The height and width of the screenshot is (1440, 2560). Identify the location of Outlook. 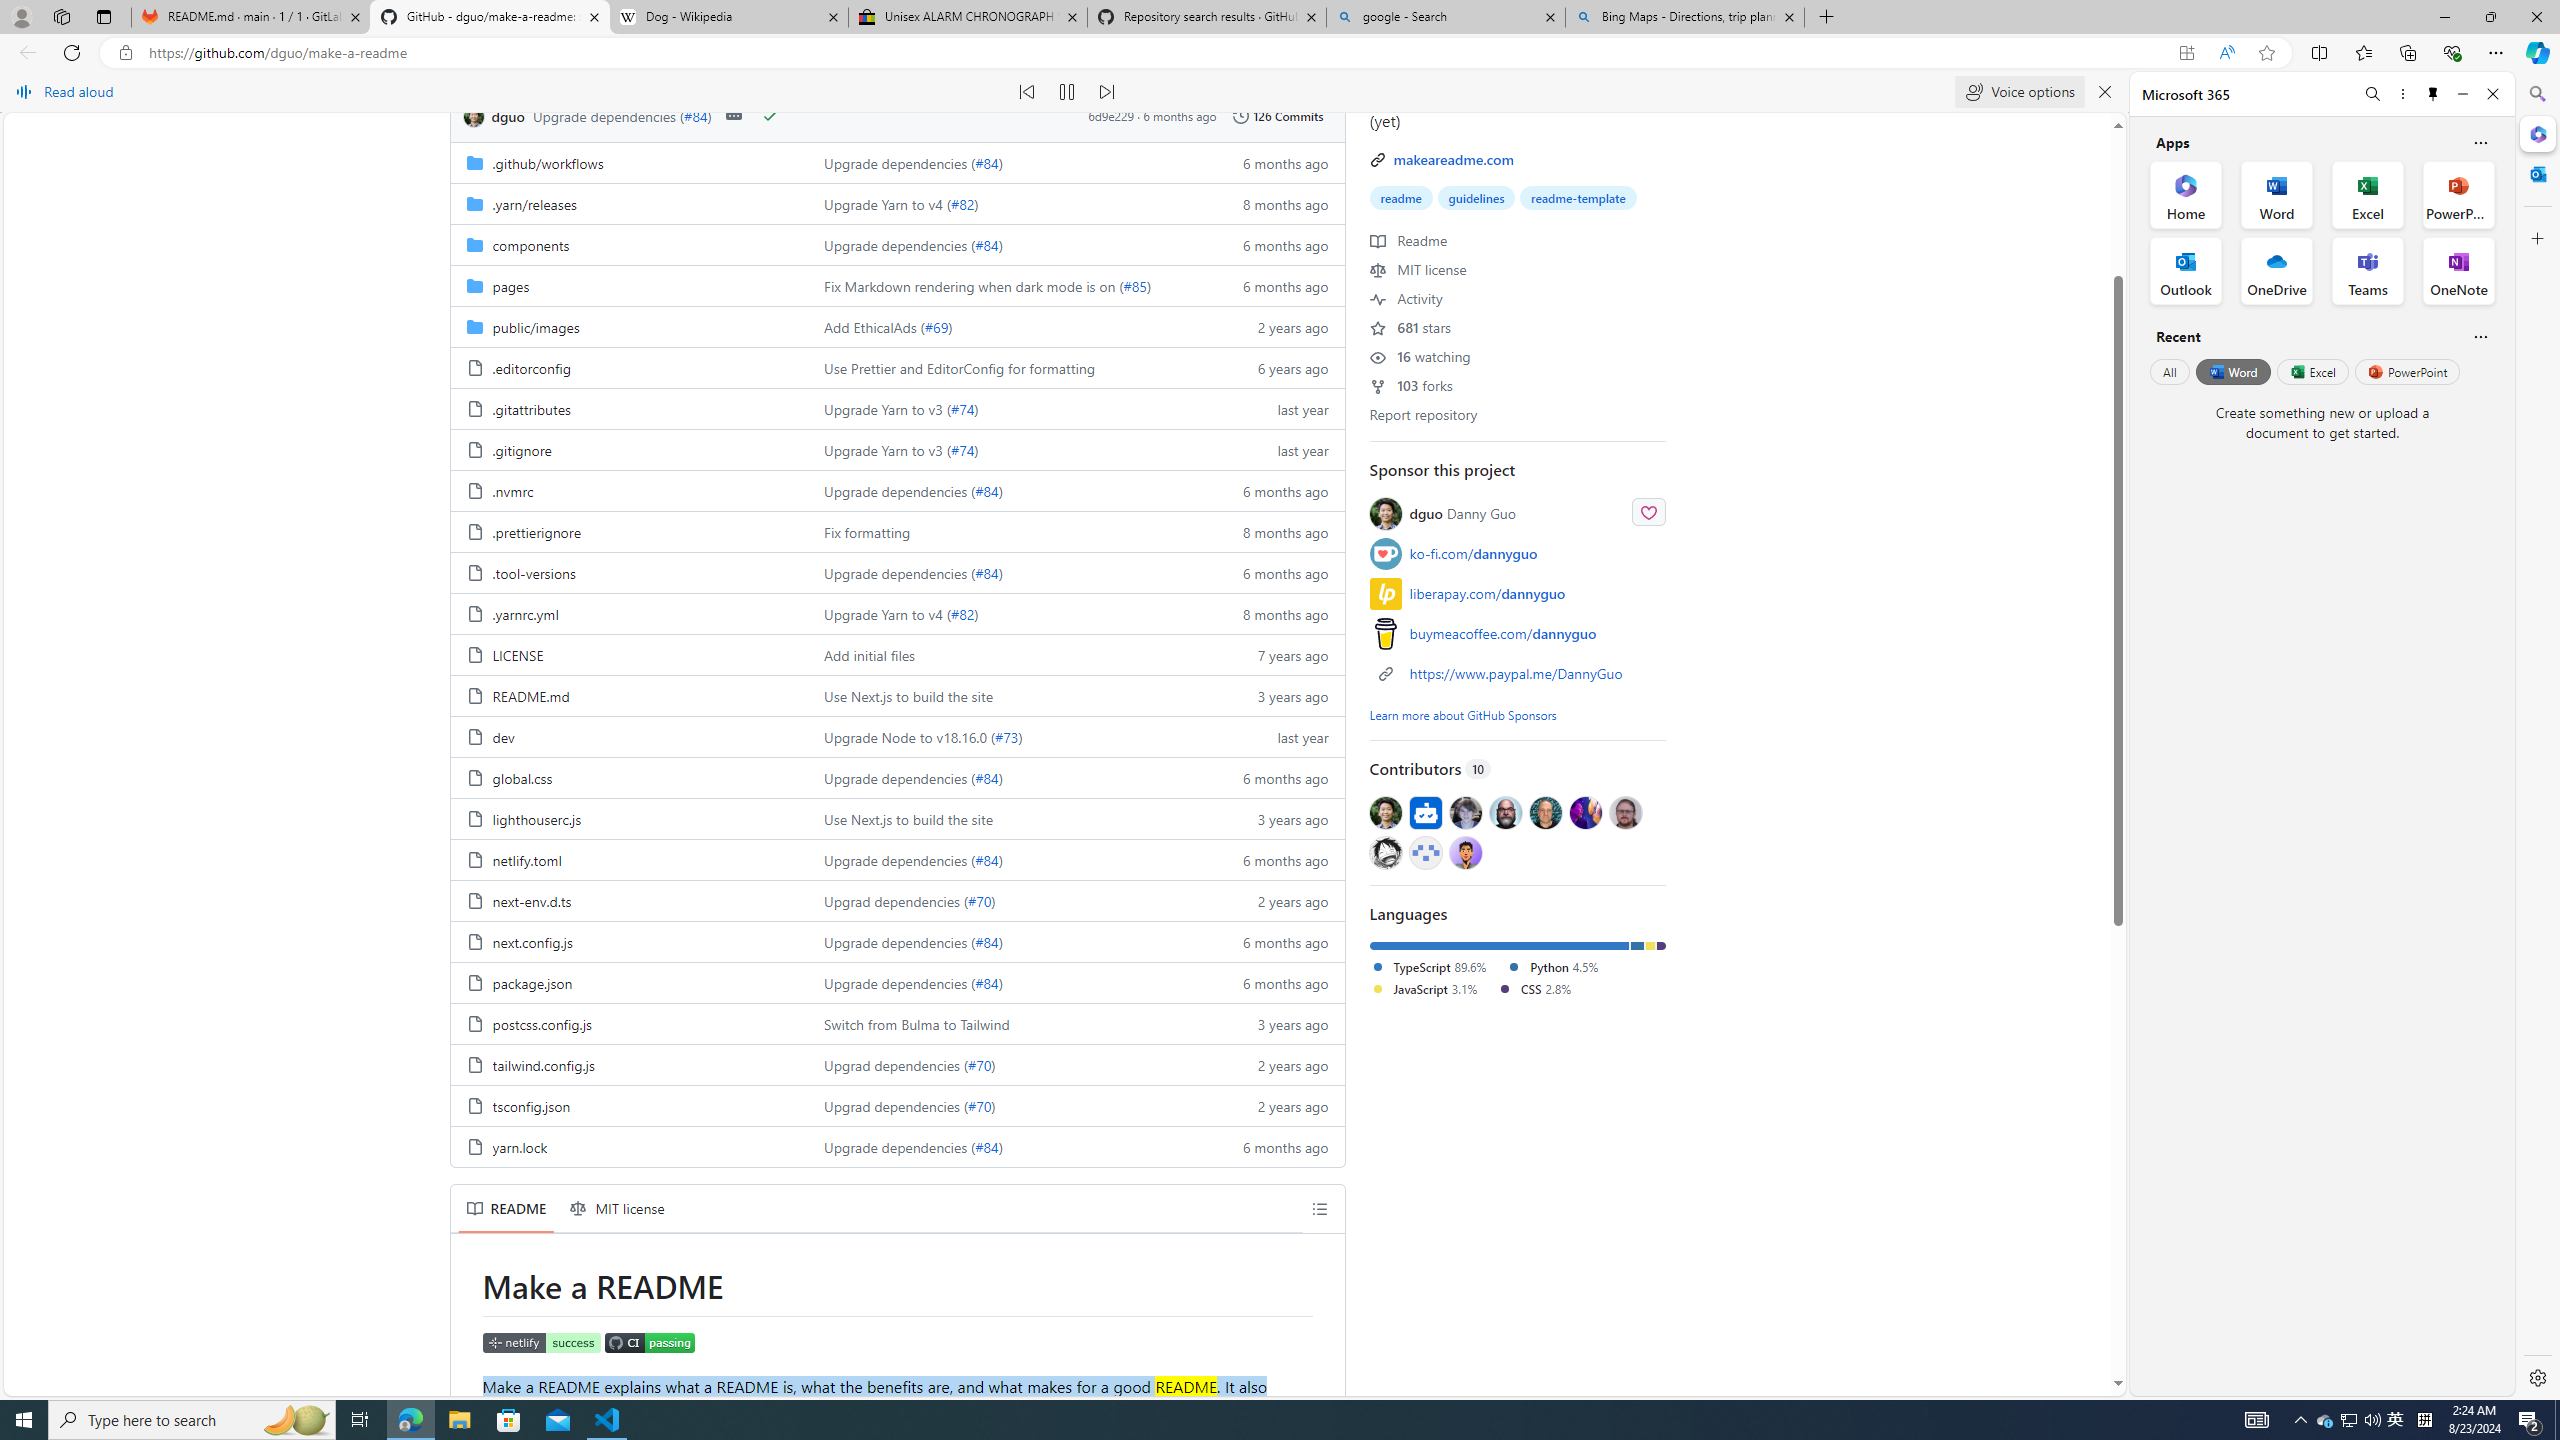
(2536, 173).